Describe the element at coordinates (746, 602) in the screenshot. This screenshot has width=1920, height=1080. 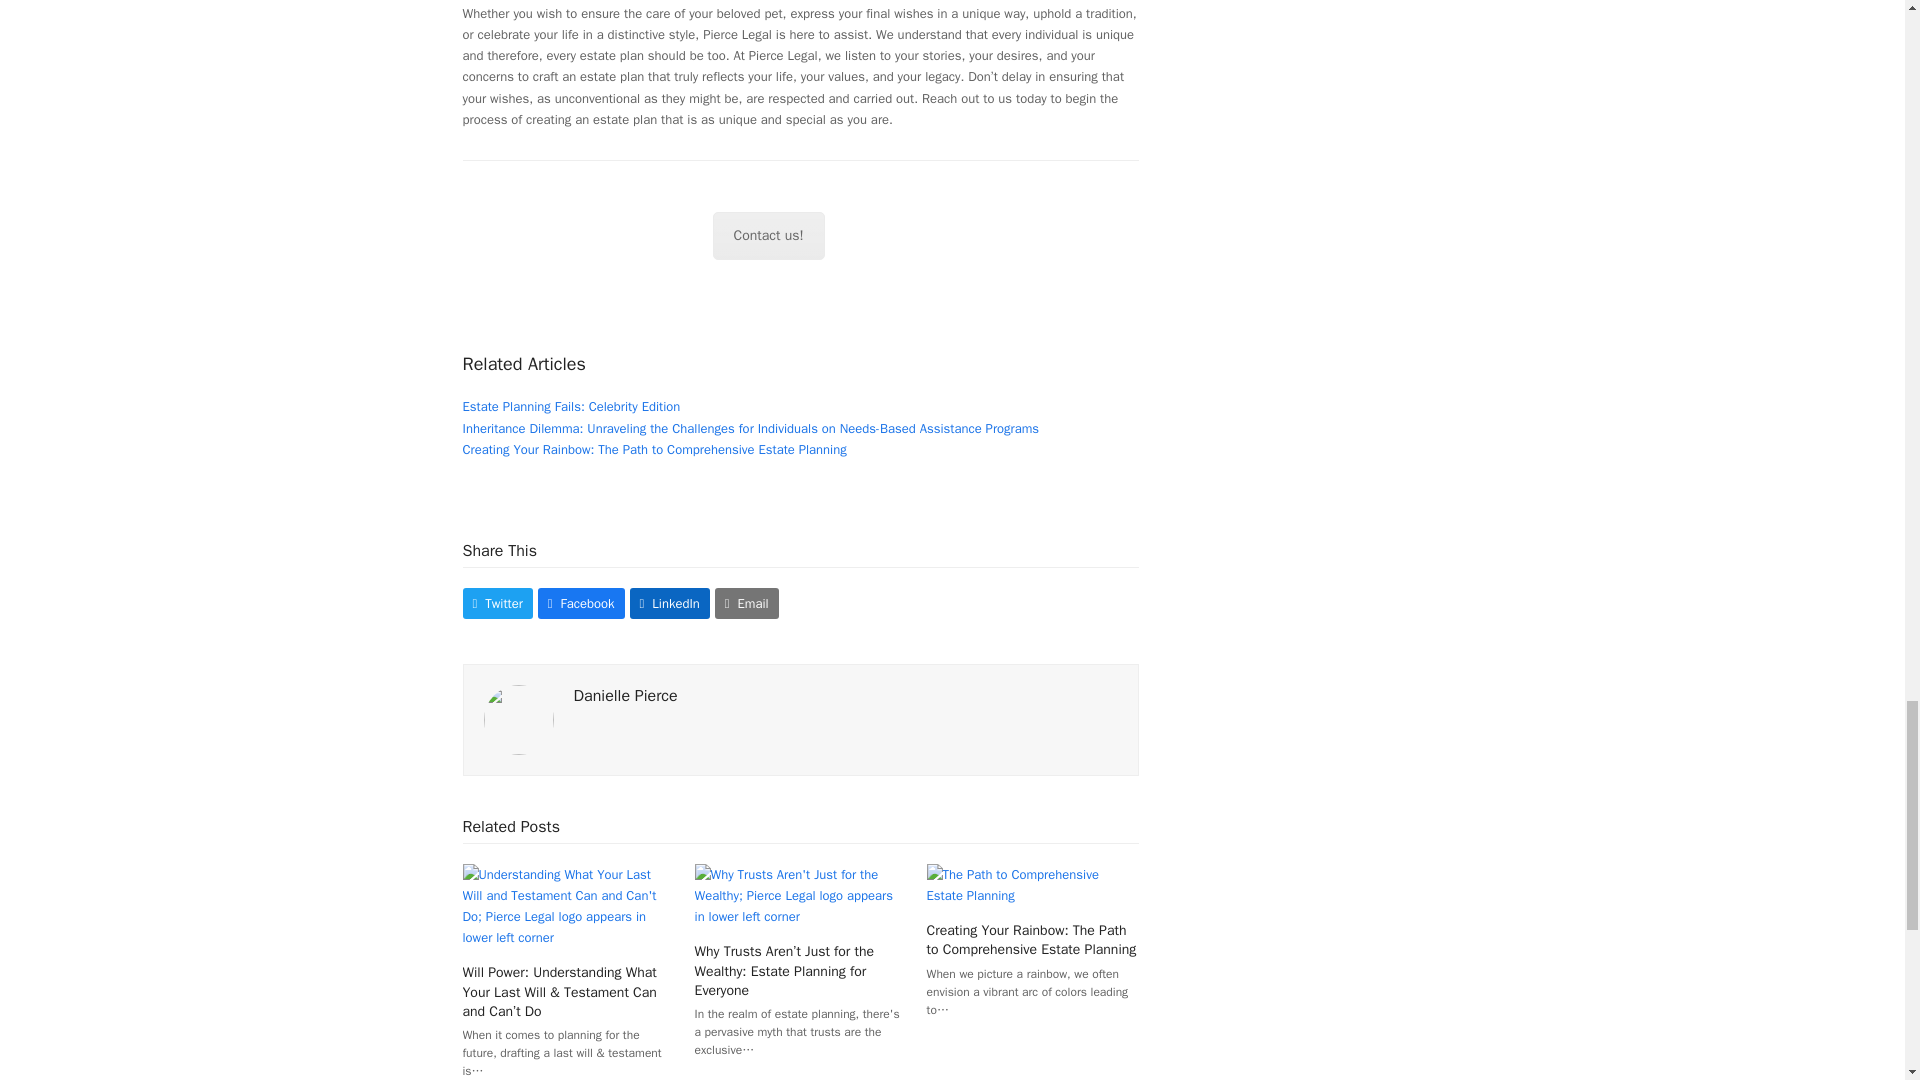
I see `Email` at that location.